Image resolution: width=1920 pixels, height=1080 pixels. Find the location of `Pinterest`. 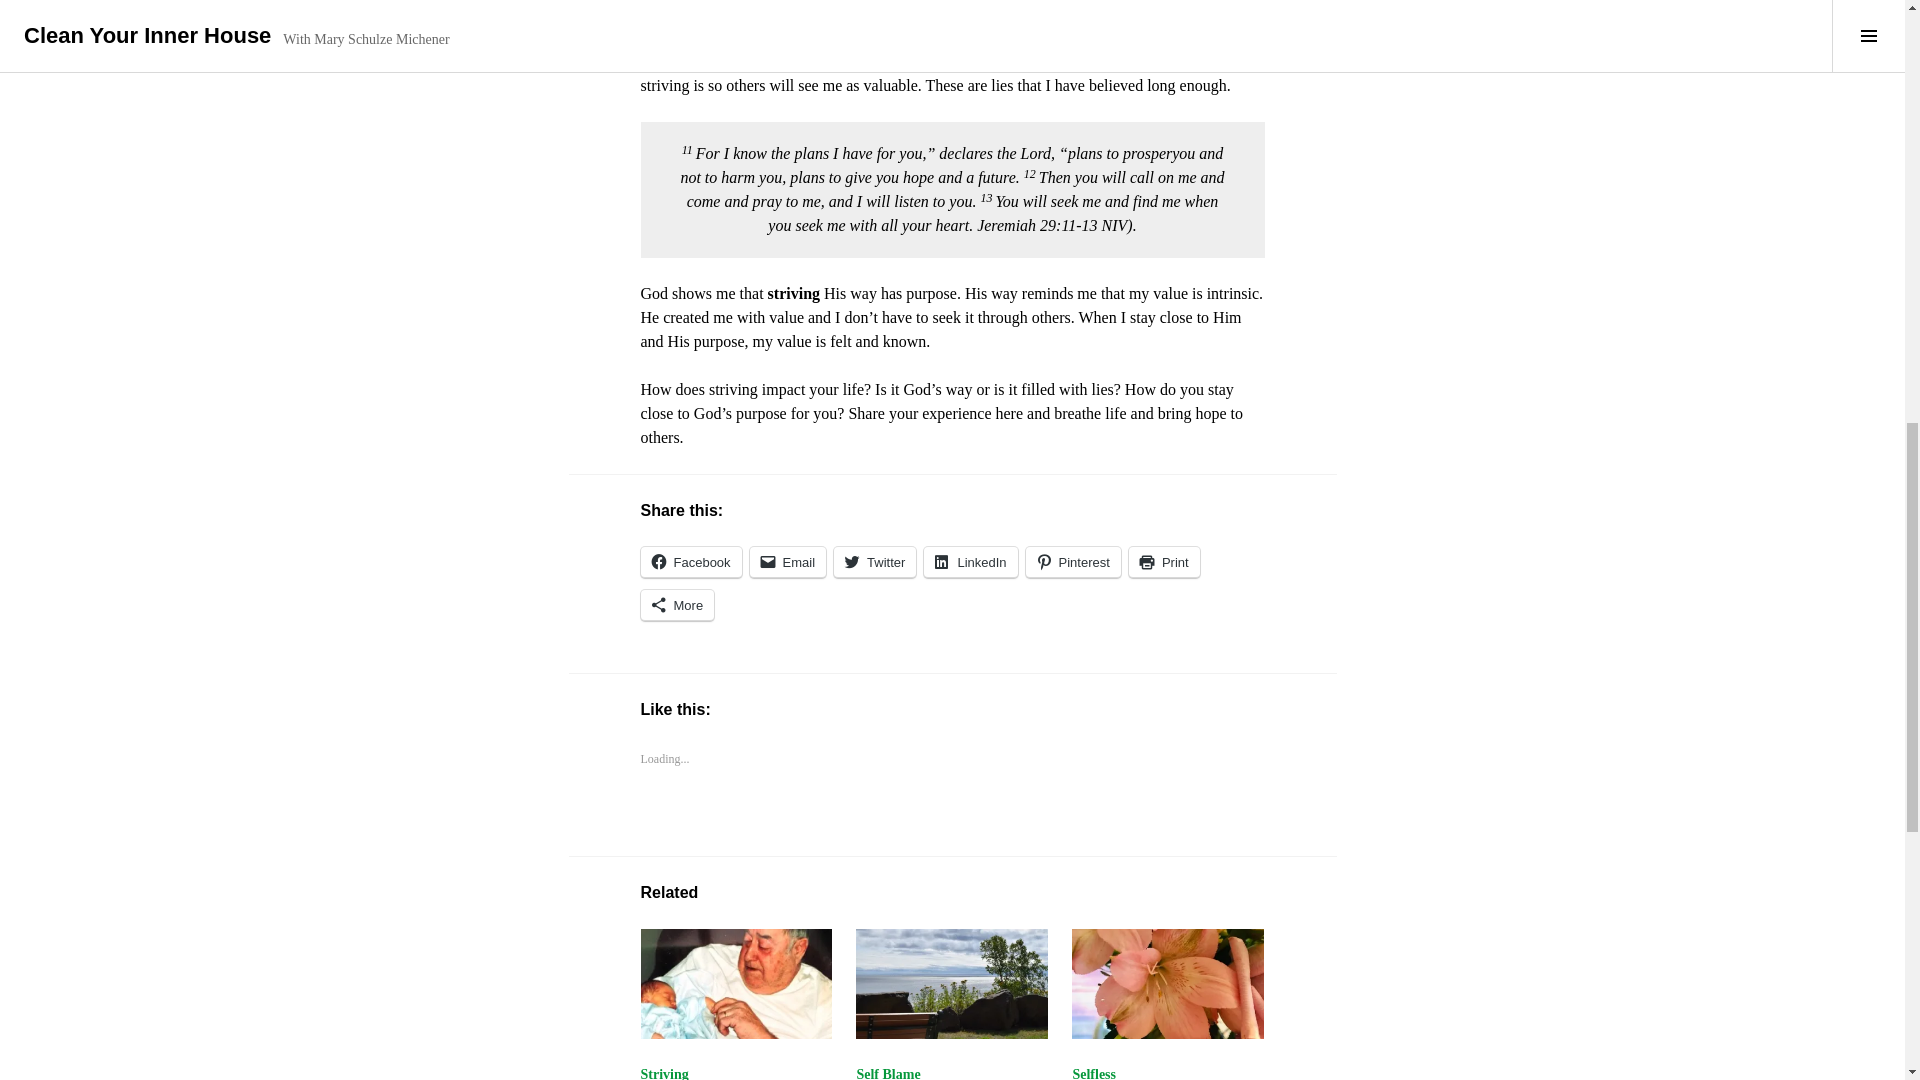

Pinterest is located at coordinates (1073, 562).